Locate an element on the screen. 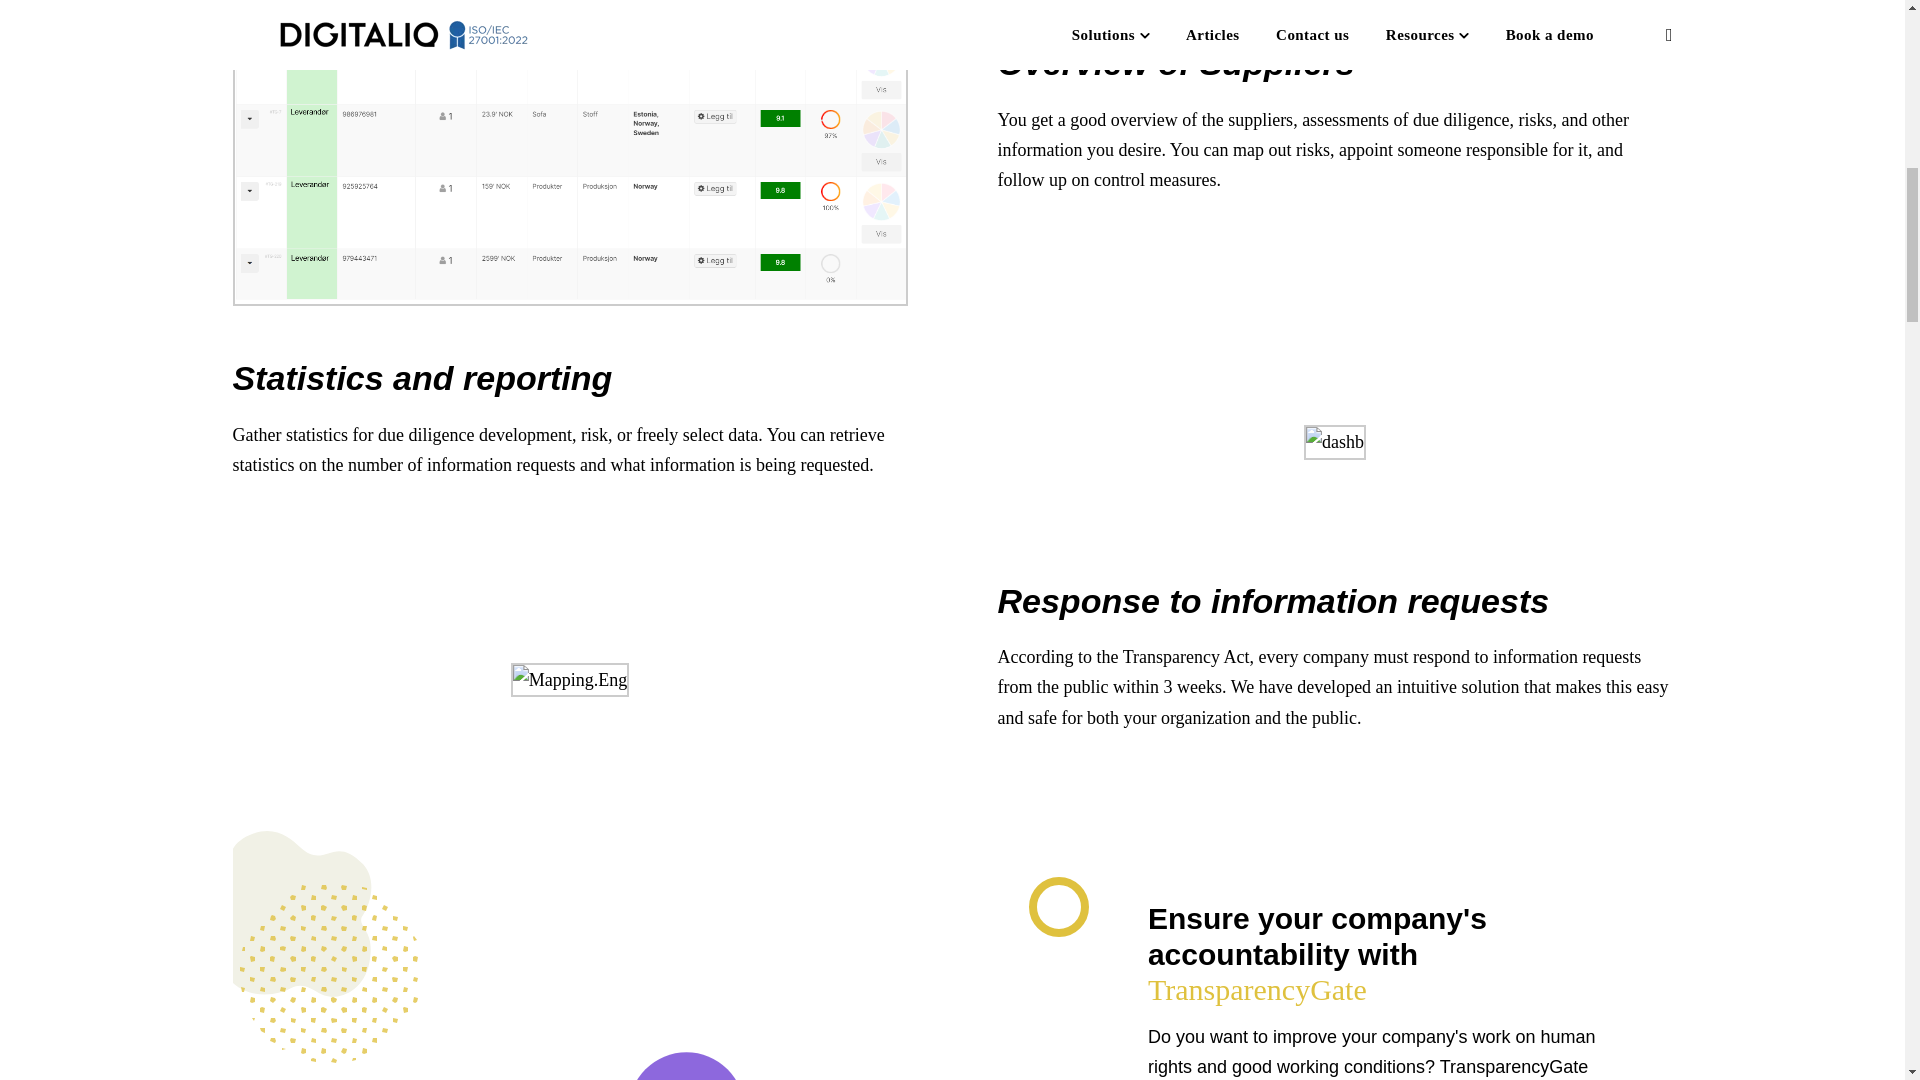  Mapping.Eng is located at coordinates (570, 680).